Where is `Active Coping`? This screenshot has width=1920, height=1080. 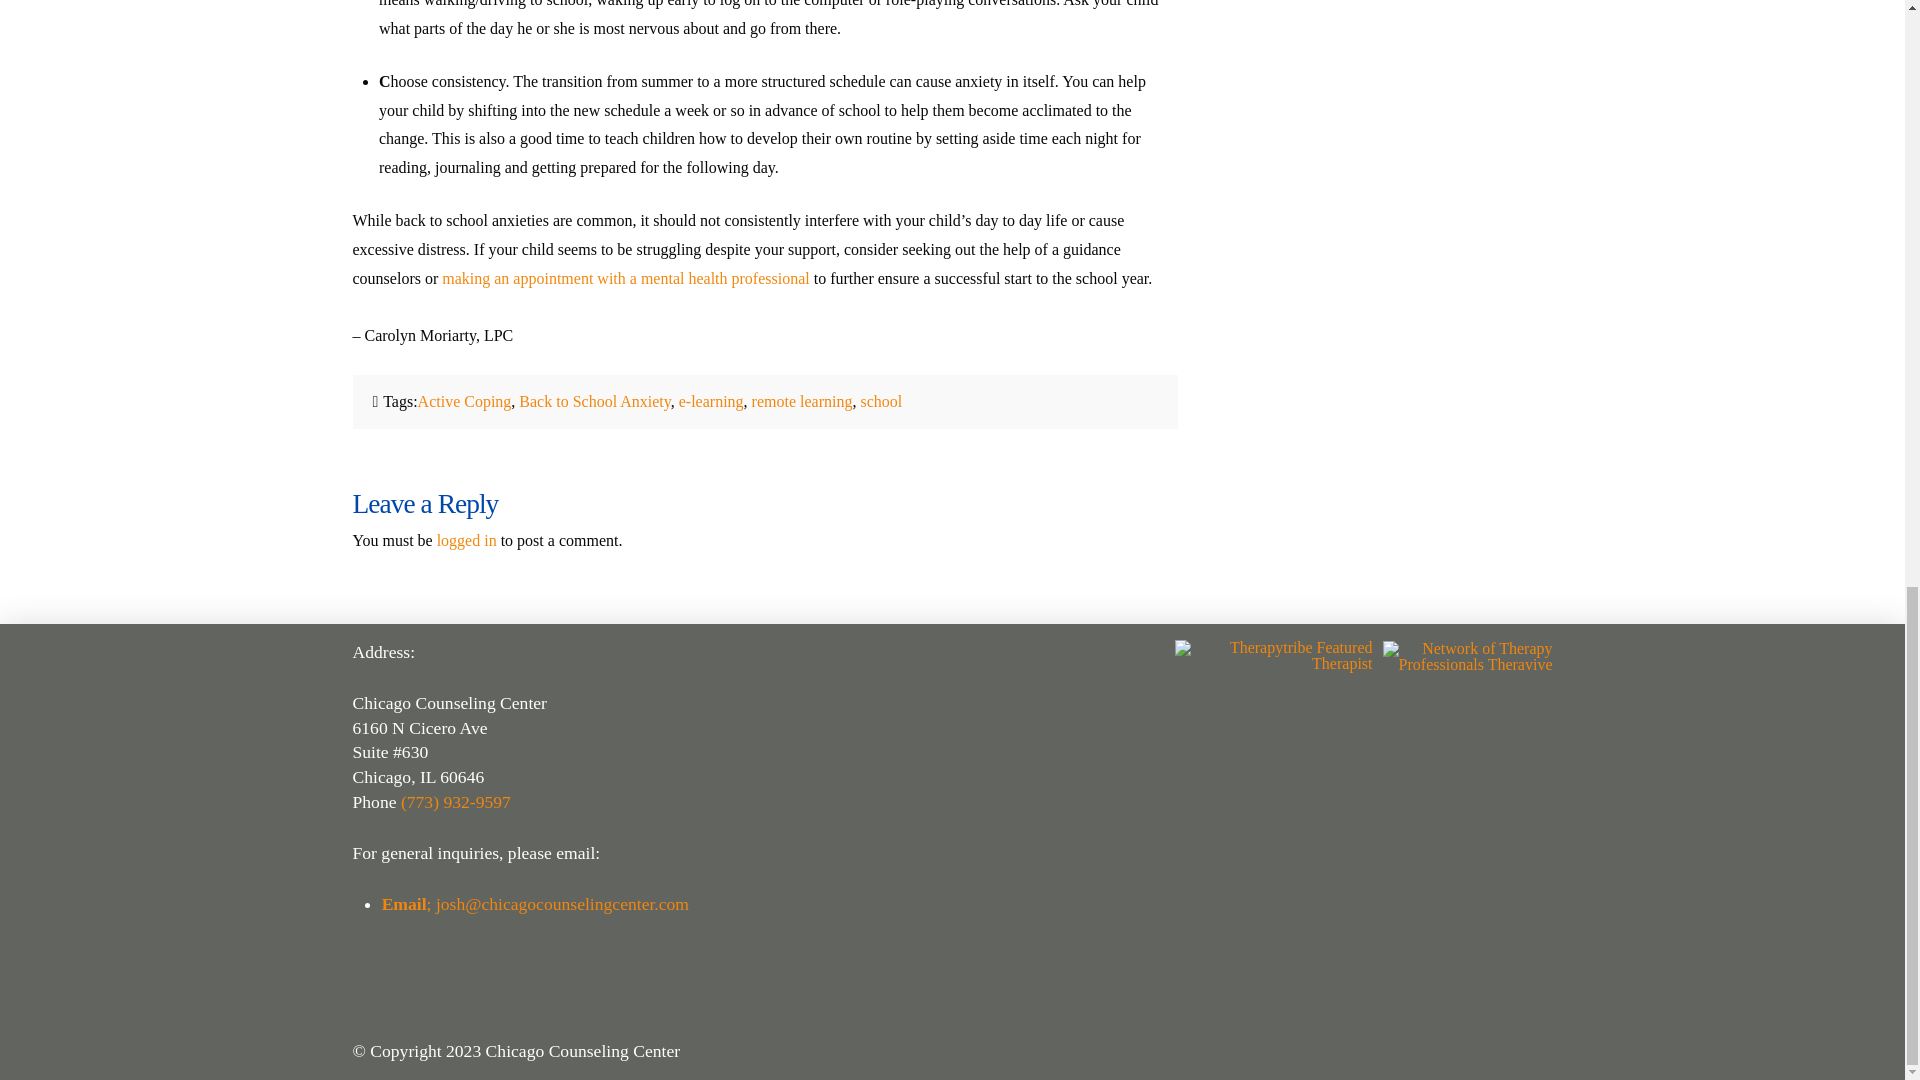
Active Coping is located at coordinates (465, 402).